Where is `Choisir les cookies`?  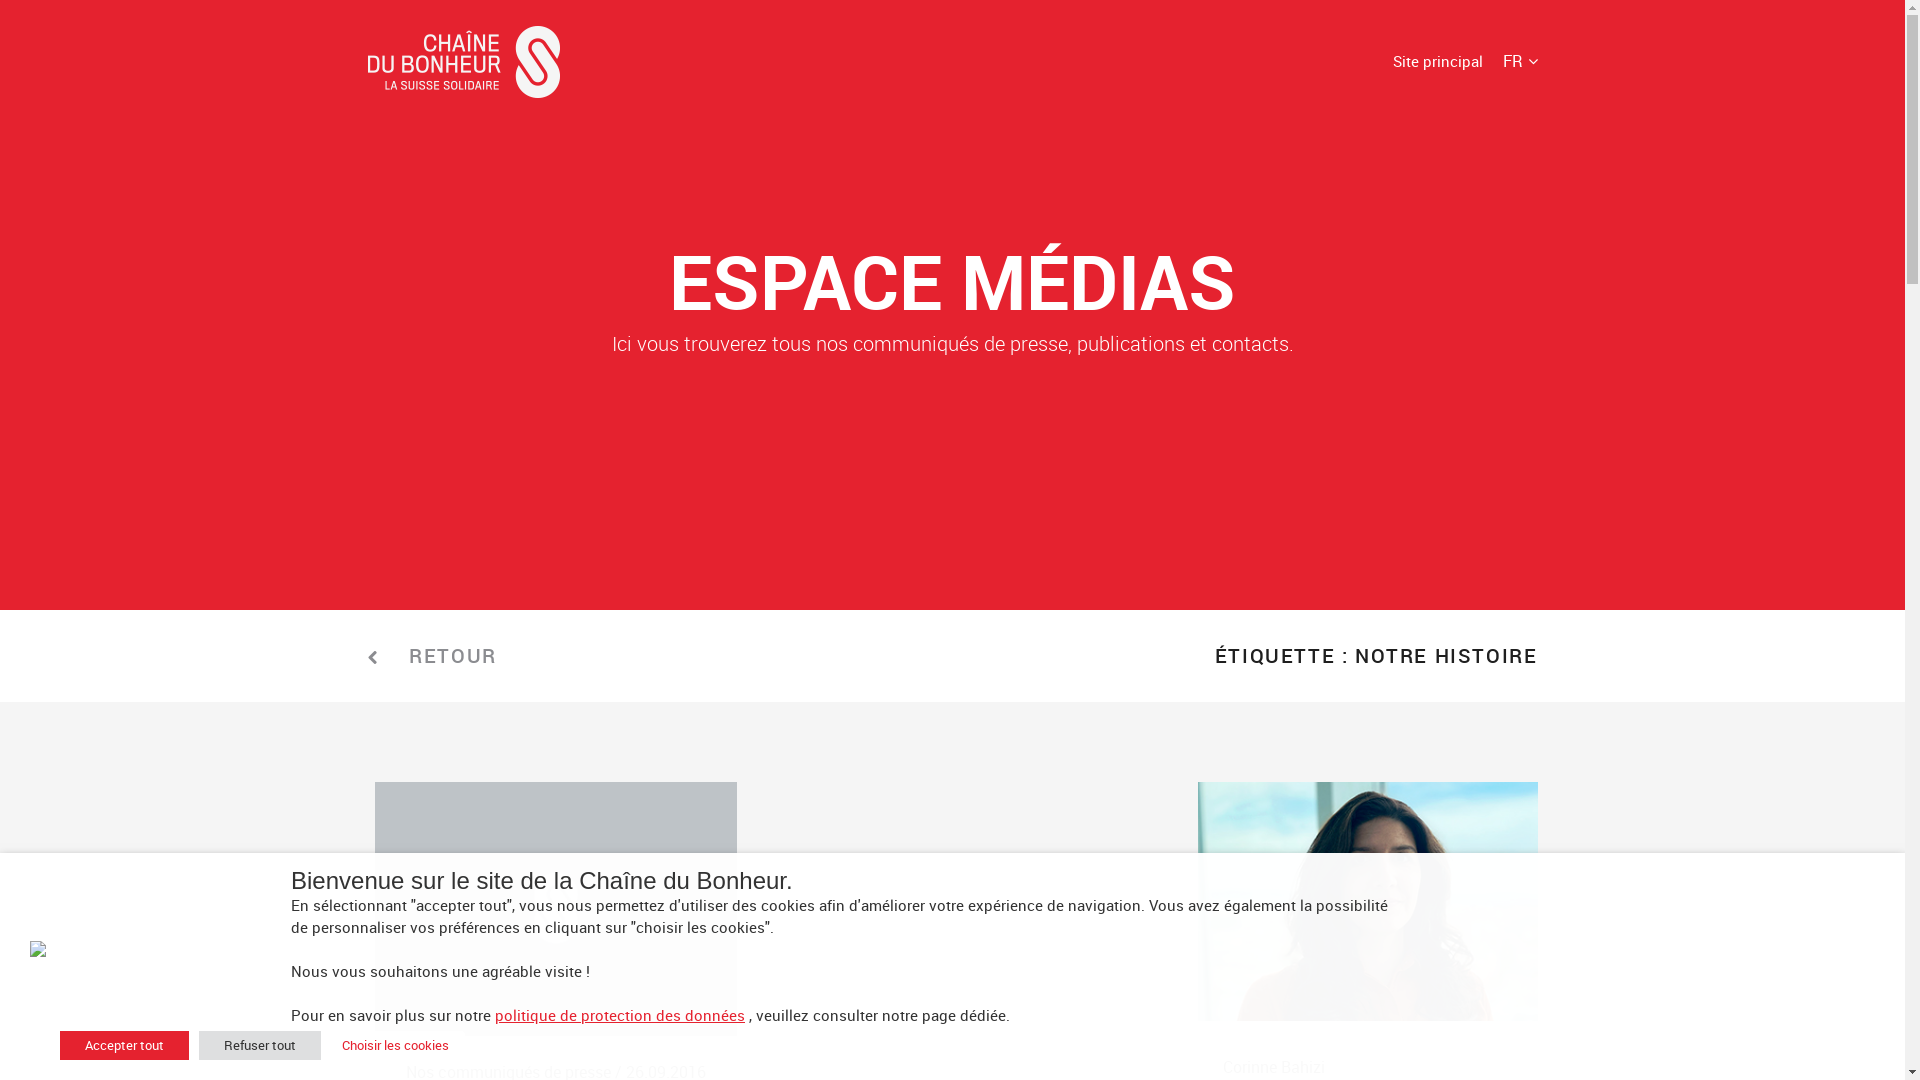 Choisir les cookies is located at coordinates (396, 1046).